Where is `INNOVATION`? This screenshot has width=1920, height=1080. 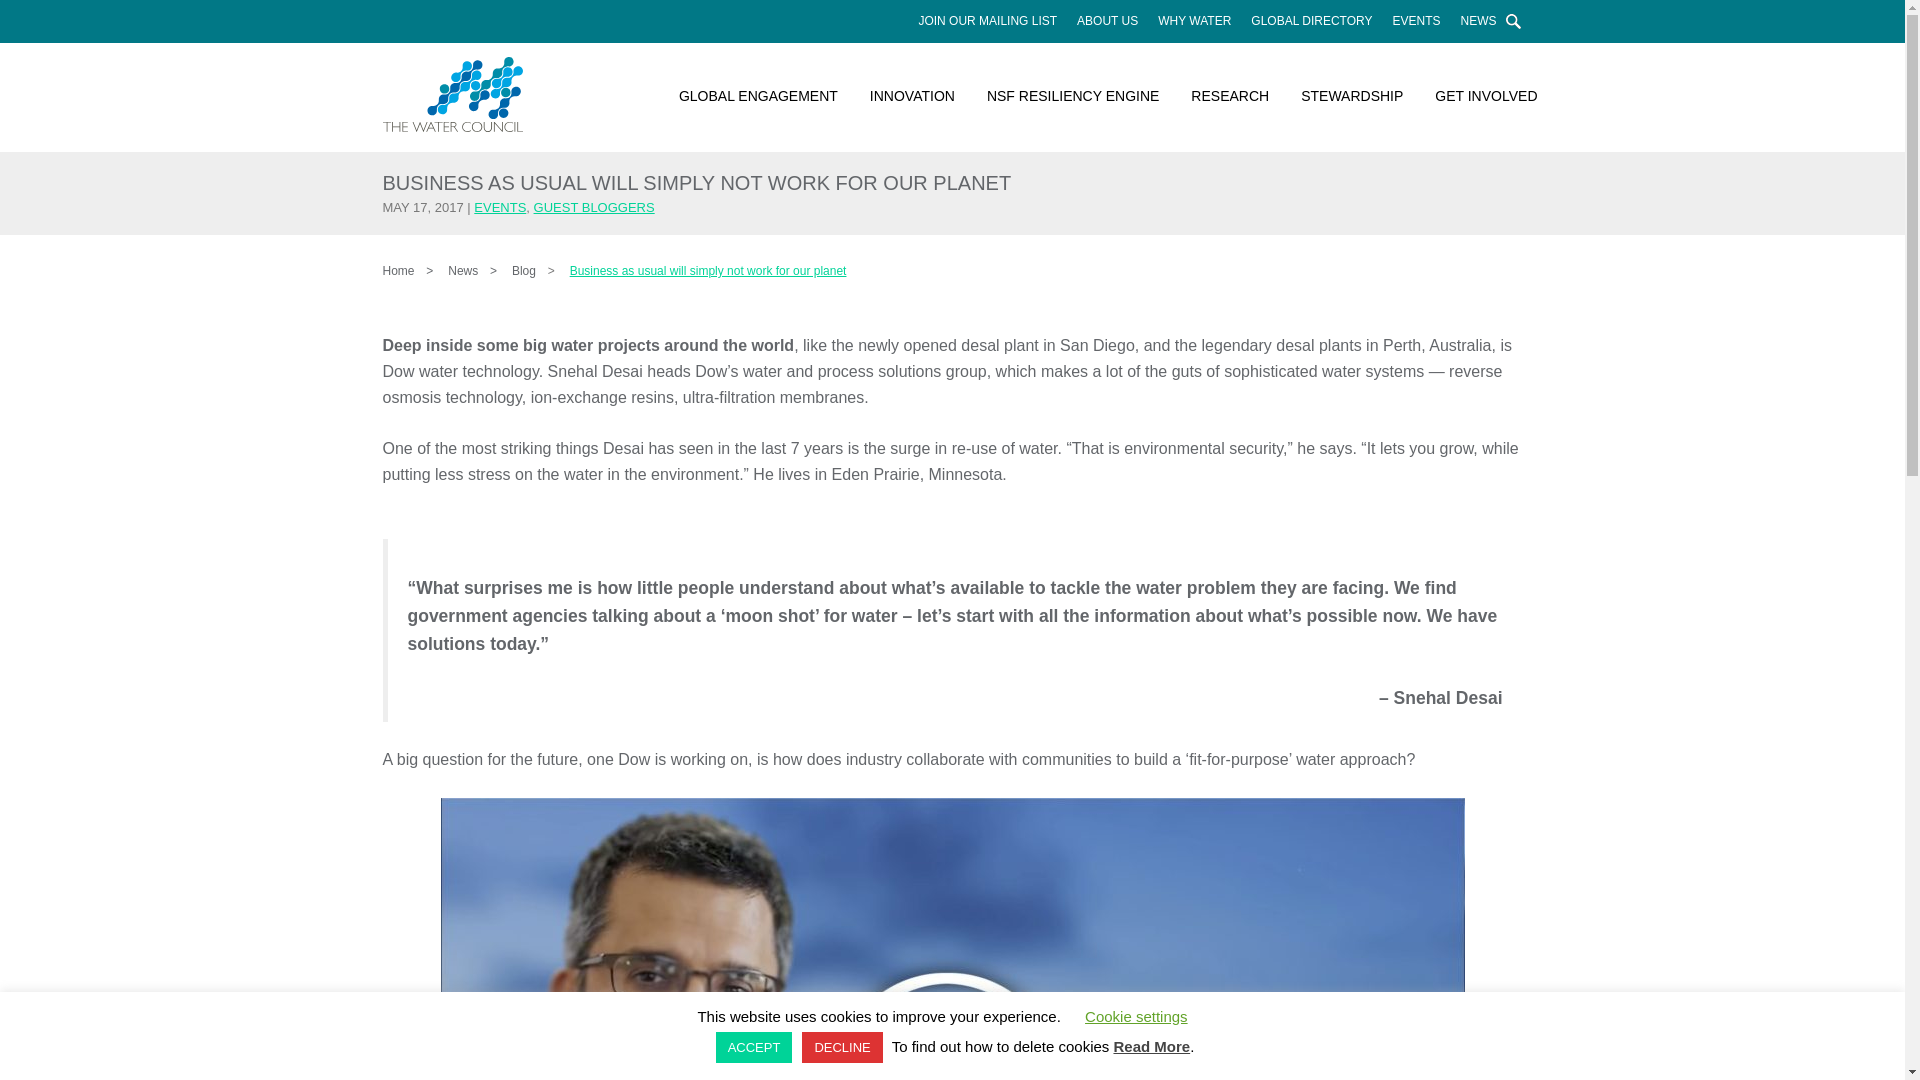 INNOVATION is located at coordinates (912, 96).